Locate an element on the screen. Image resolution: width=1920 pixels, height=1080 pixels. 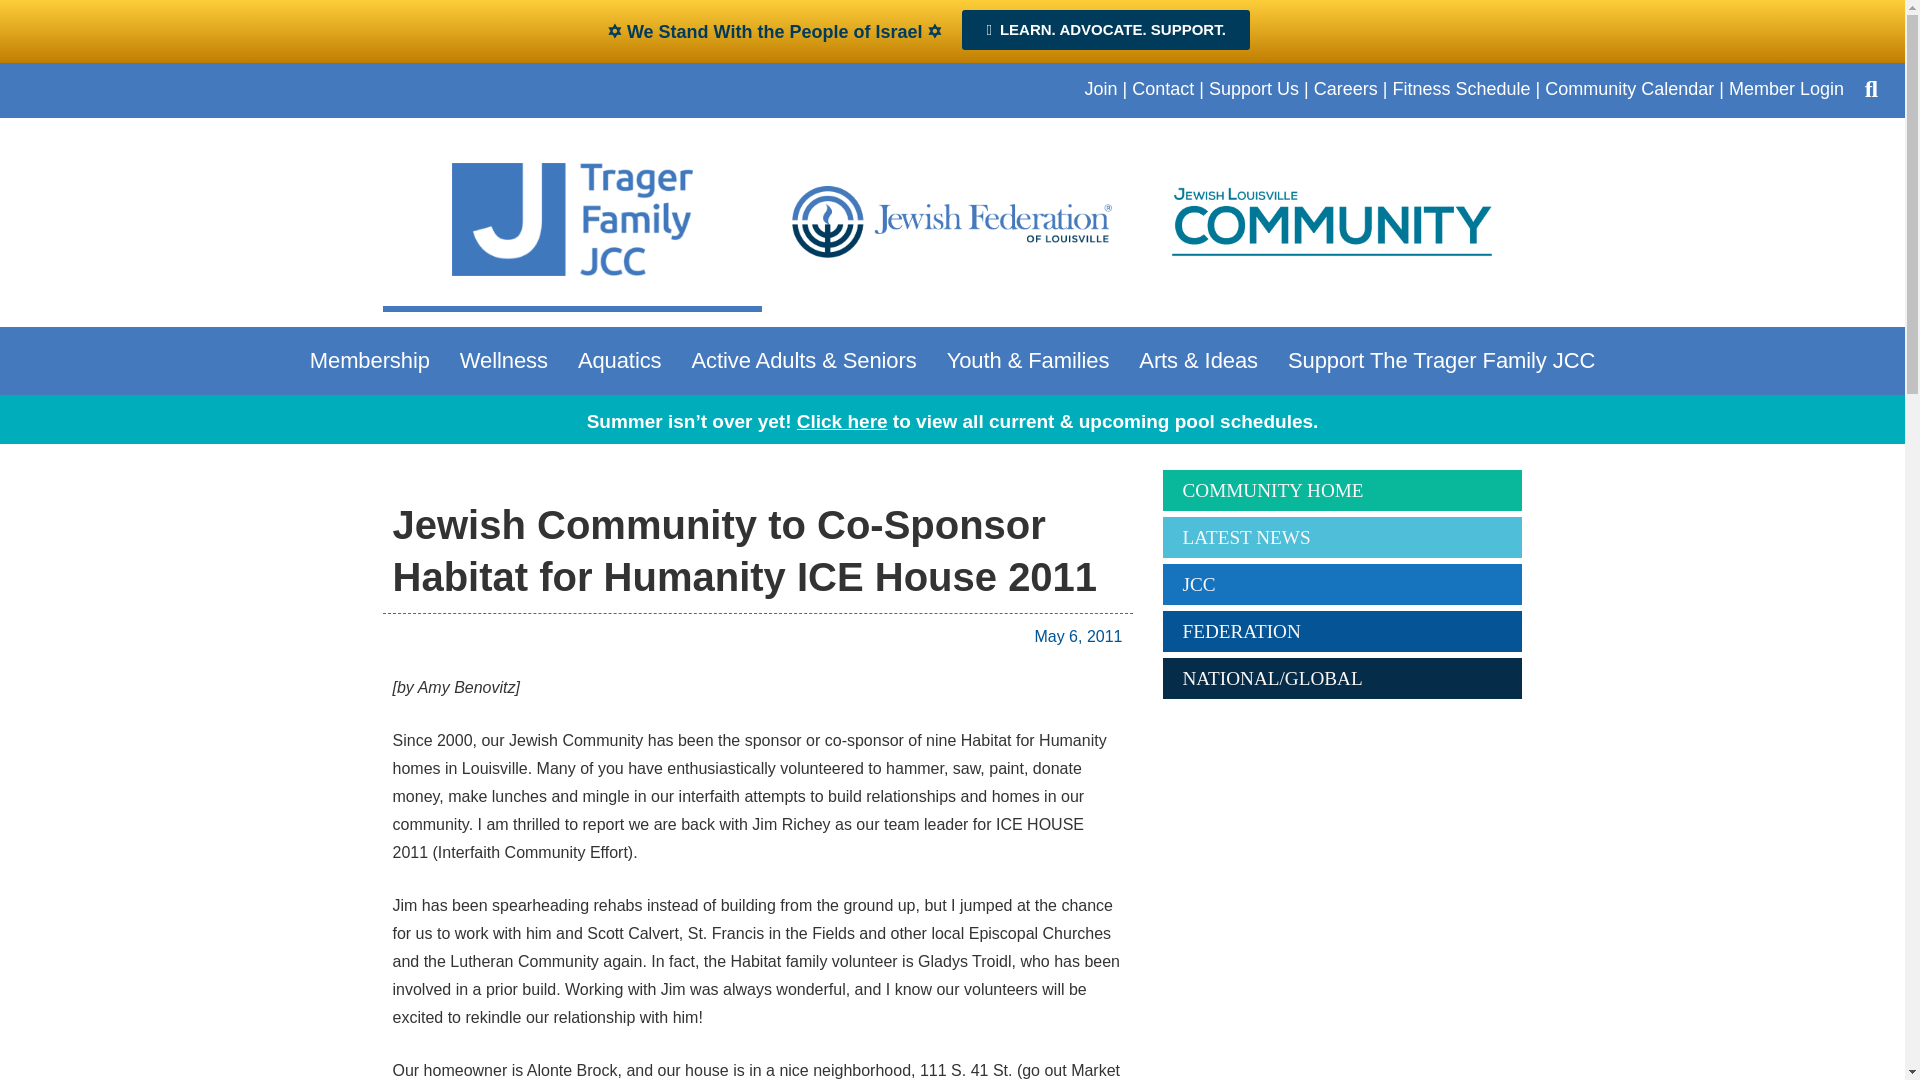
Aquatics is located at coordinates (624, 360).